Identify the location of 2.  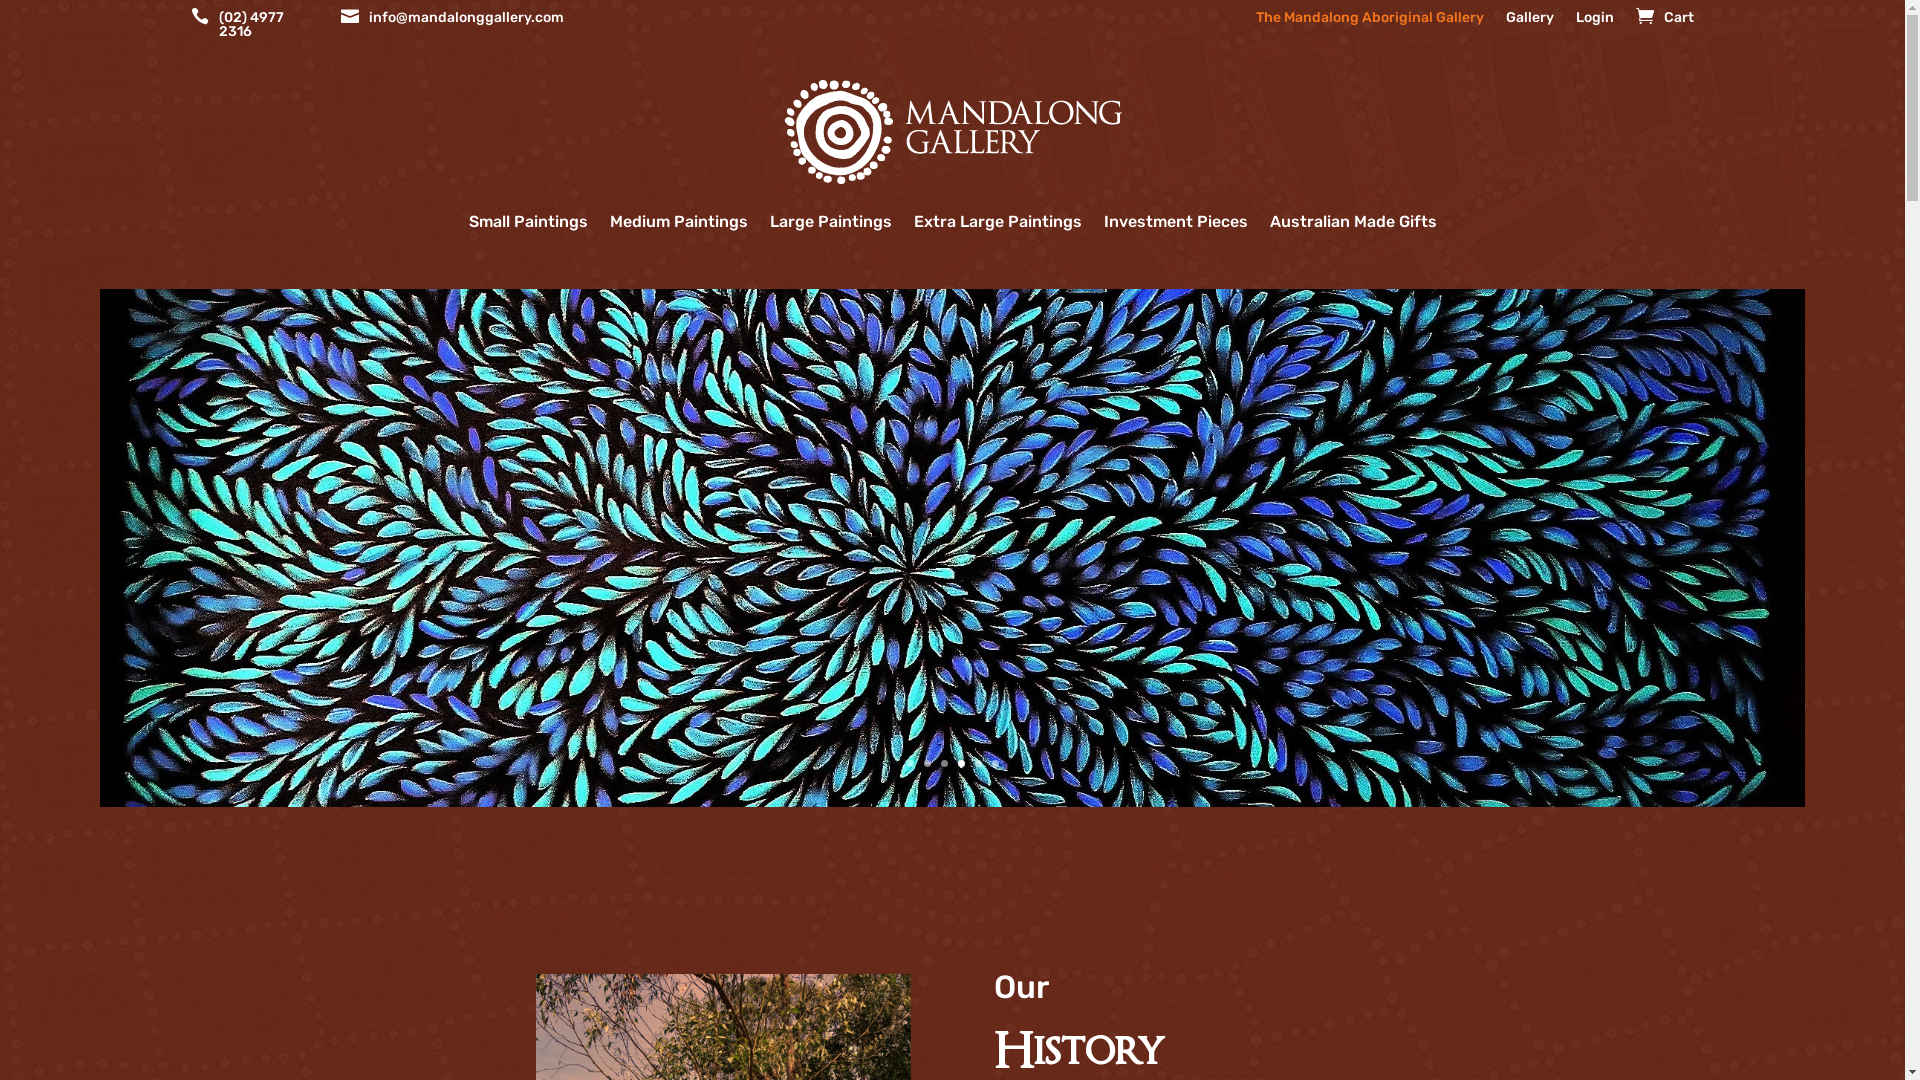
(928, 764).